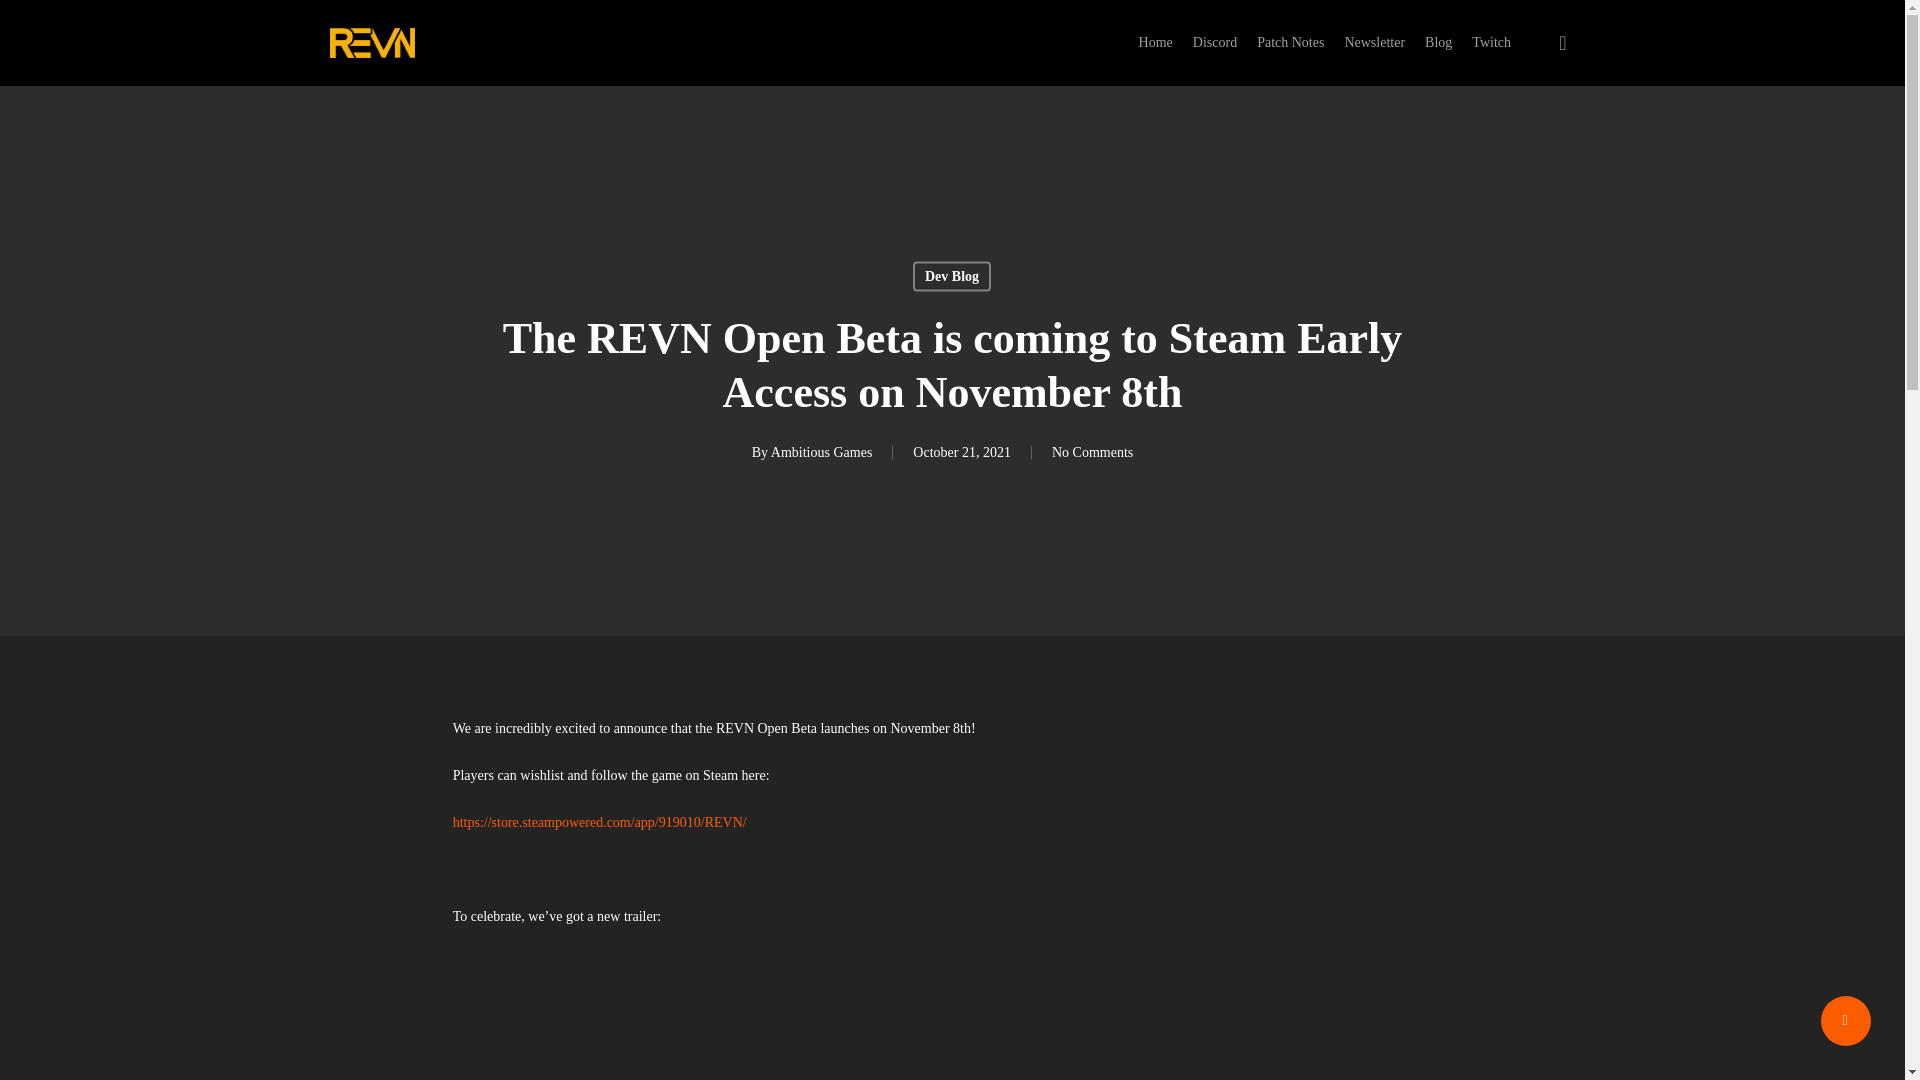 Image resolution: width=1920 pixels, height=1080 pixels. Describe the element at coordinates (1290, 42) in the screenshot. I see `Patch Notes` at that location.